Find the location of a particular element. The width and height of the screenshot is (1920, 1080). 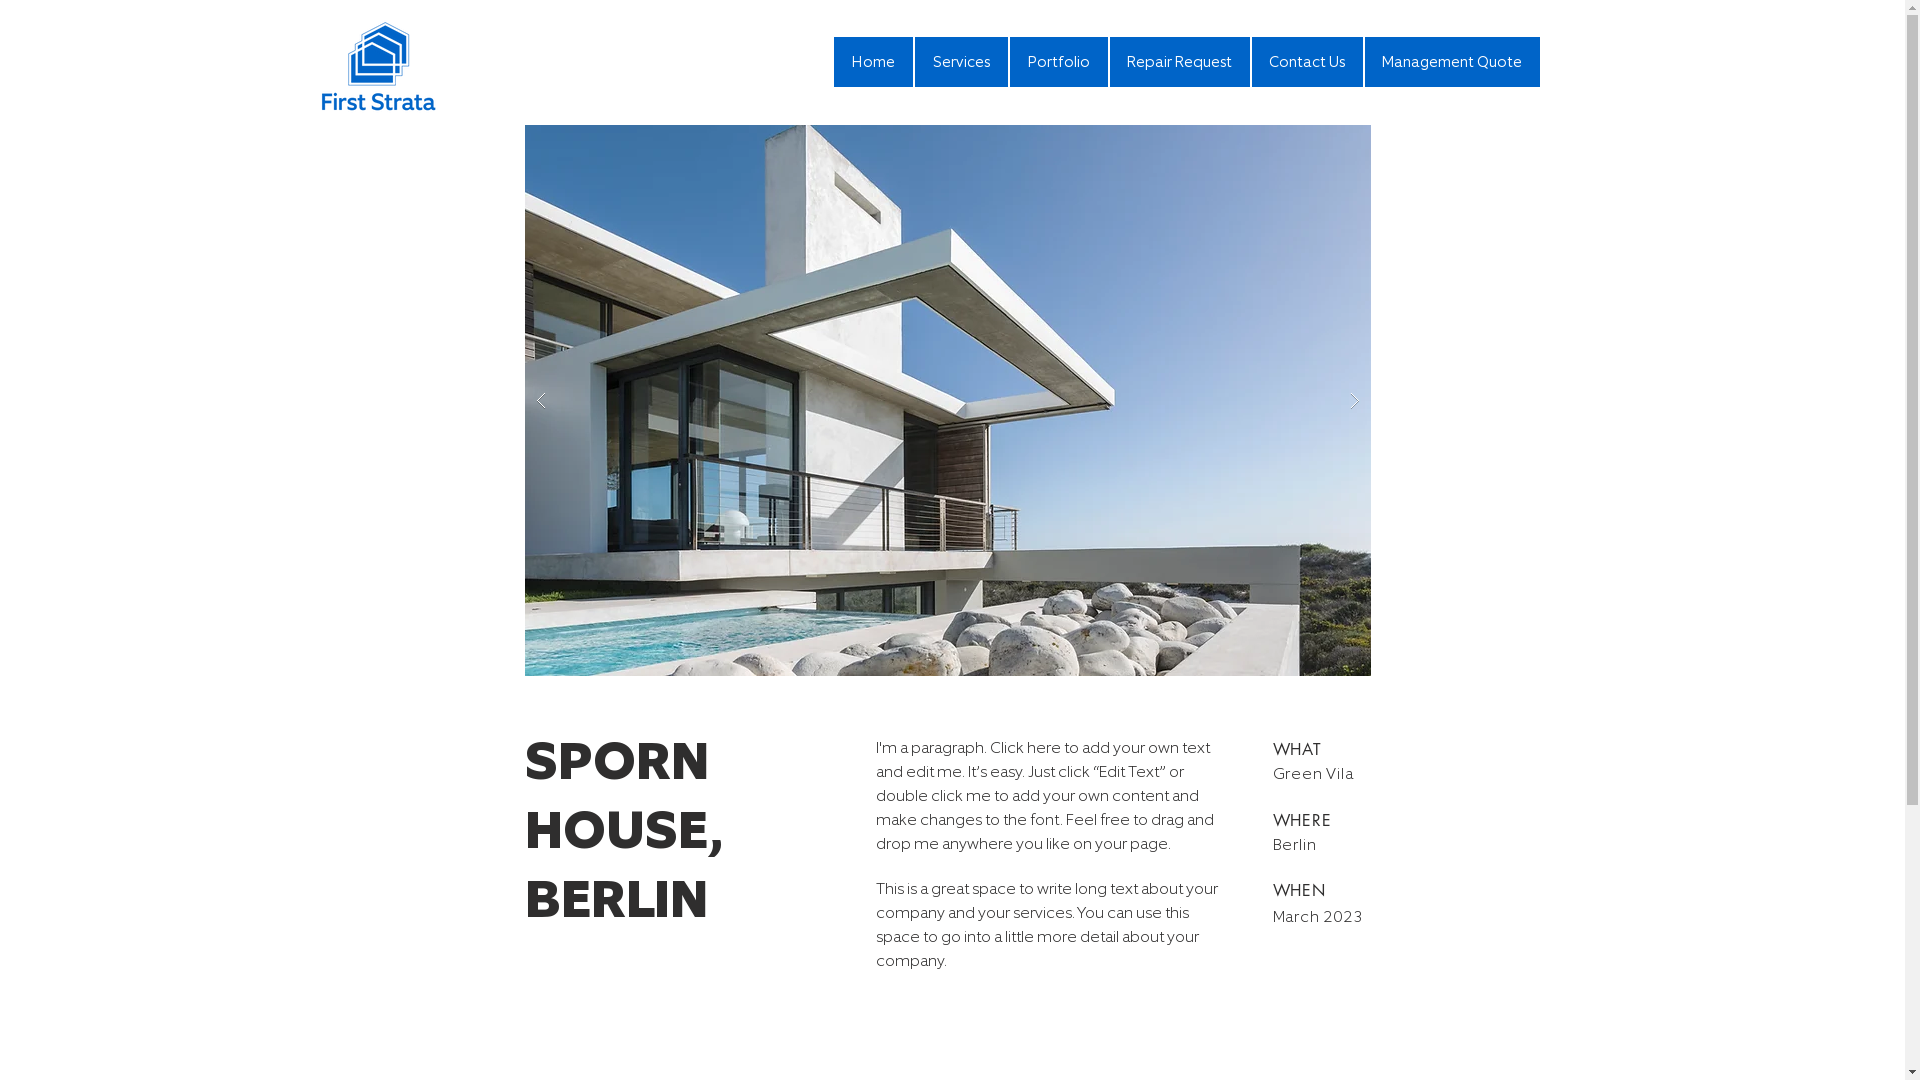

Portfolio is located at coordinates (1058, 62).